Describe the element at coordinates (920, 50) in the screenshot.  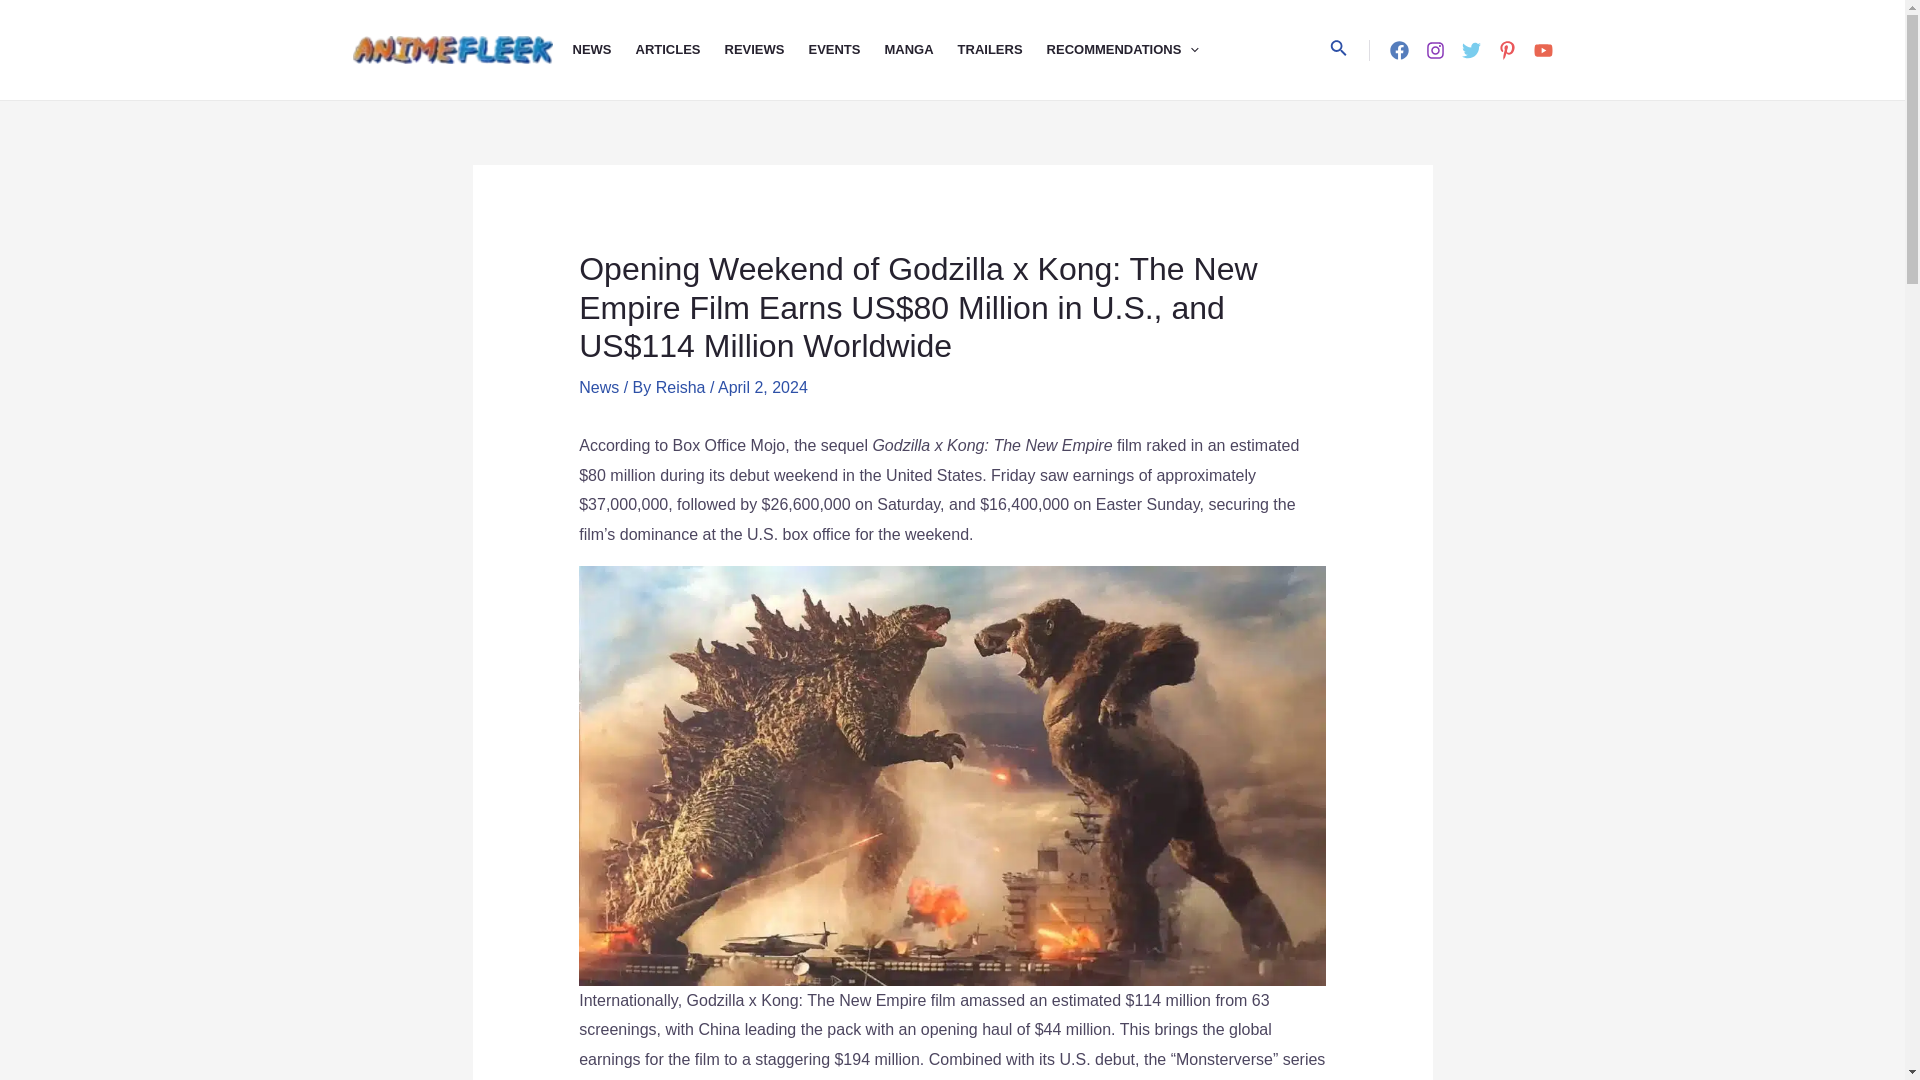
I see `MANGA` at that location.